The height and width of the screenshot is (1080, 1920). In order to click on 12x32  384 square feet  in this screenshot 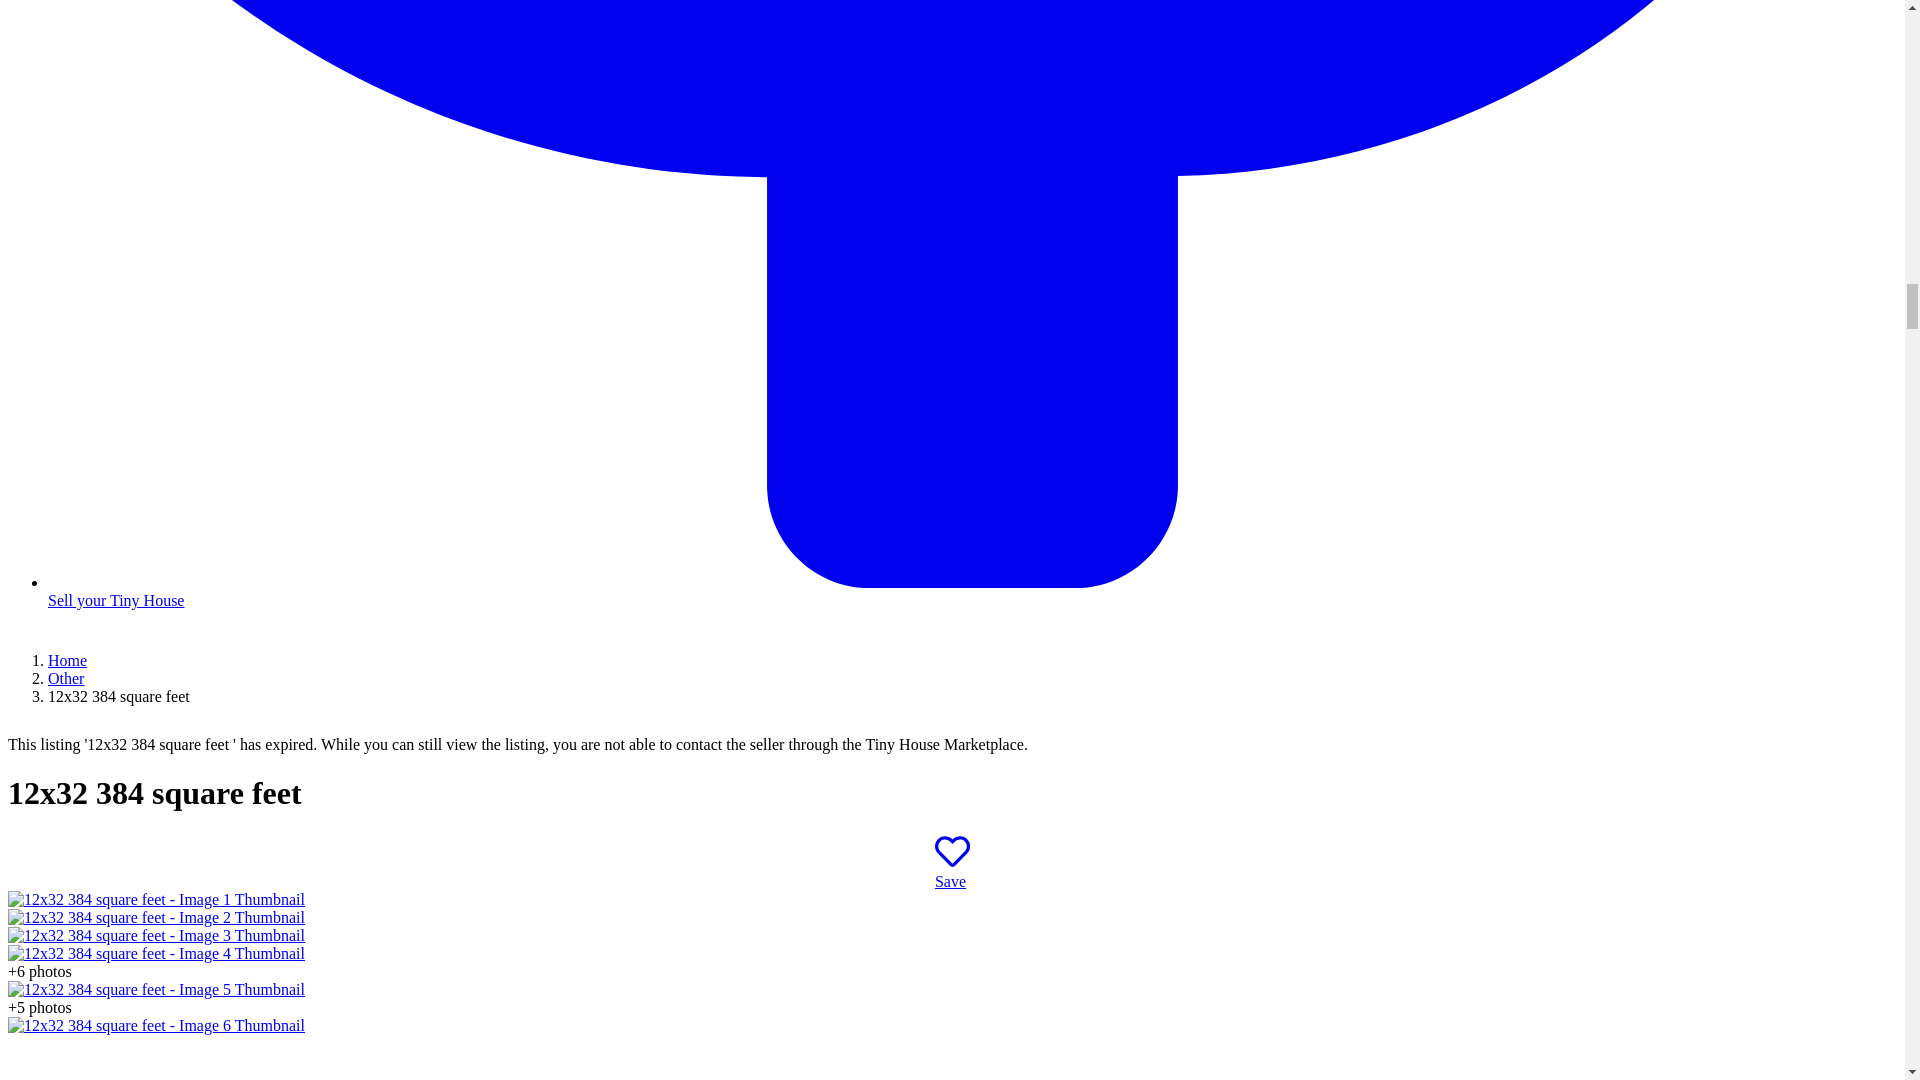, I will do `click(156, 917)`.